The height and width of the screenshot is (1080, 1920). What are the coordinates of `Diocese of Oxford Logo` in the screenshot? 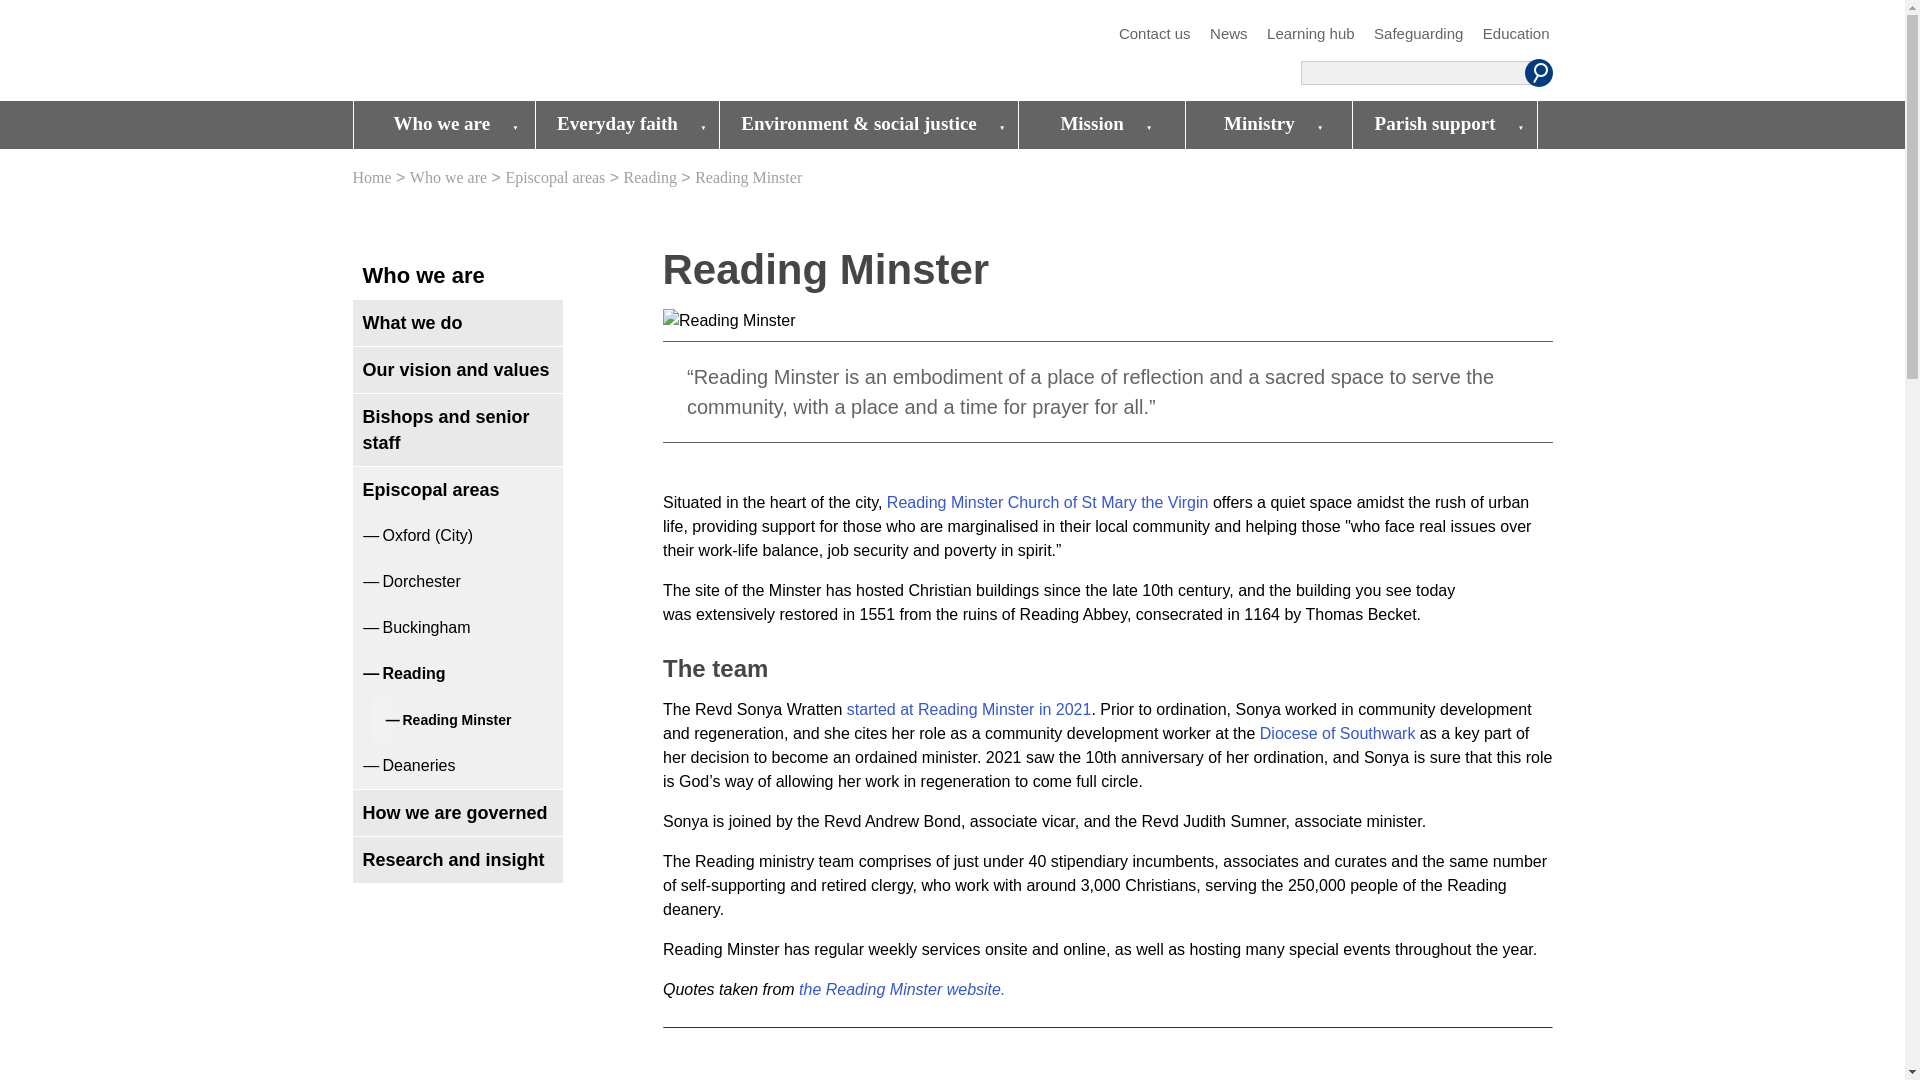 It's located at (496, 52).